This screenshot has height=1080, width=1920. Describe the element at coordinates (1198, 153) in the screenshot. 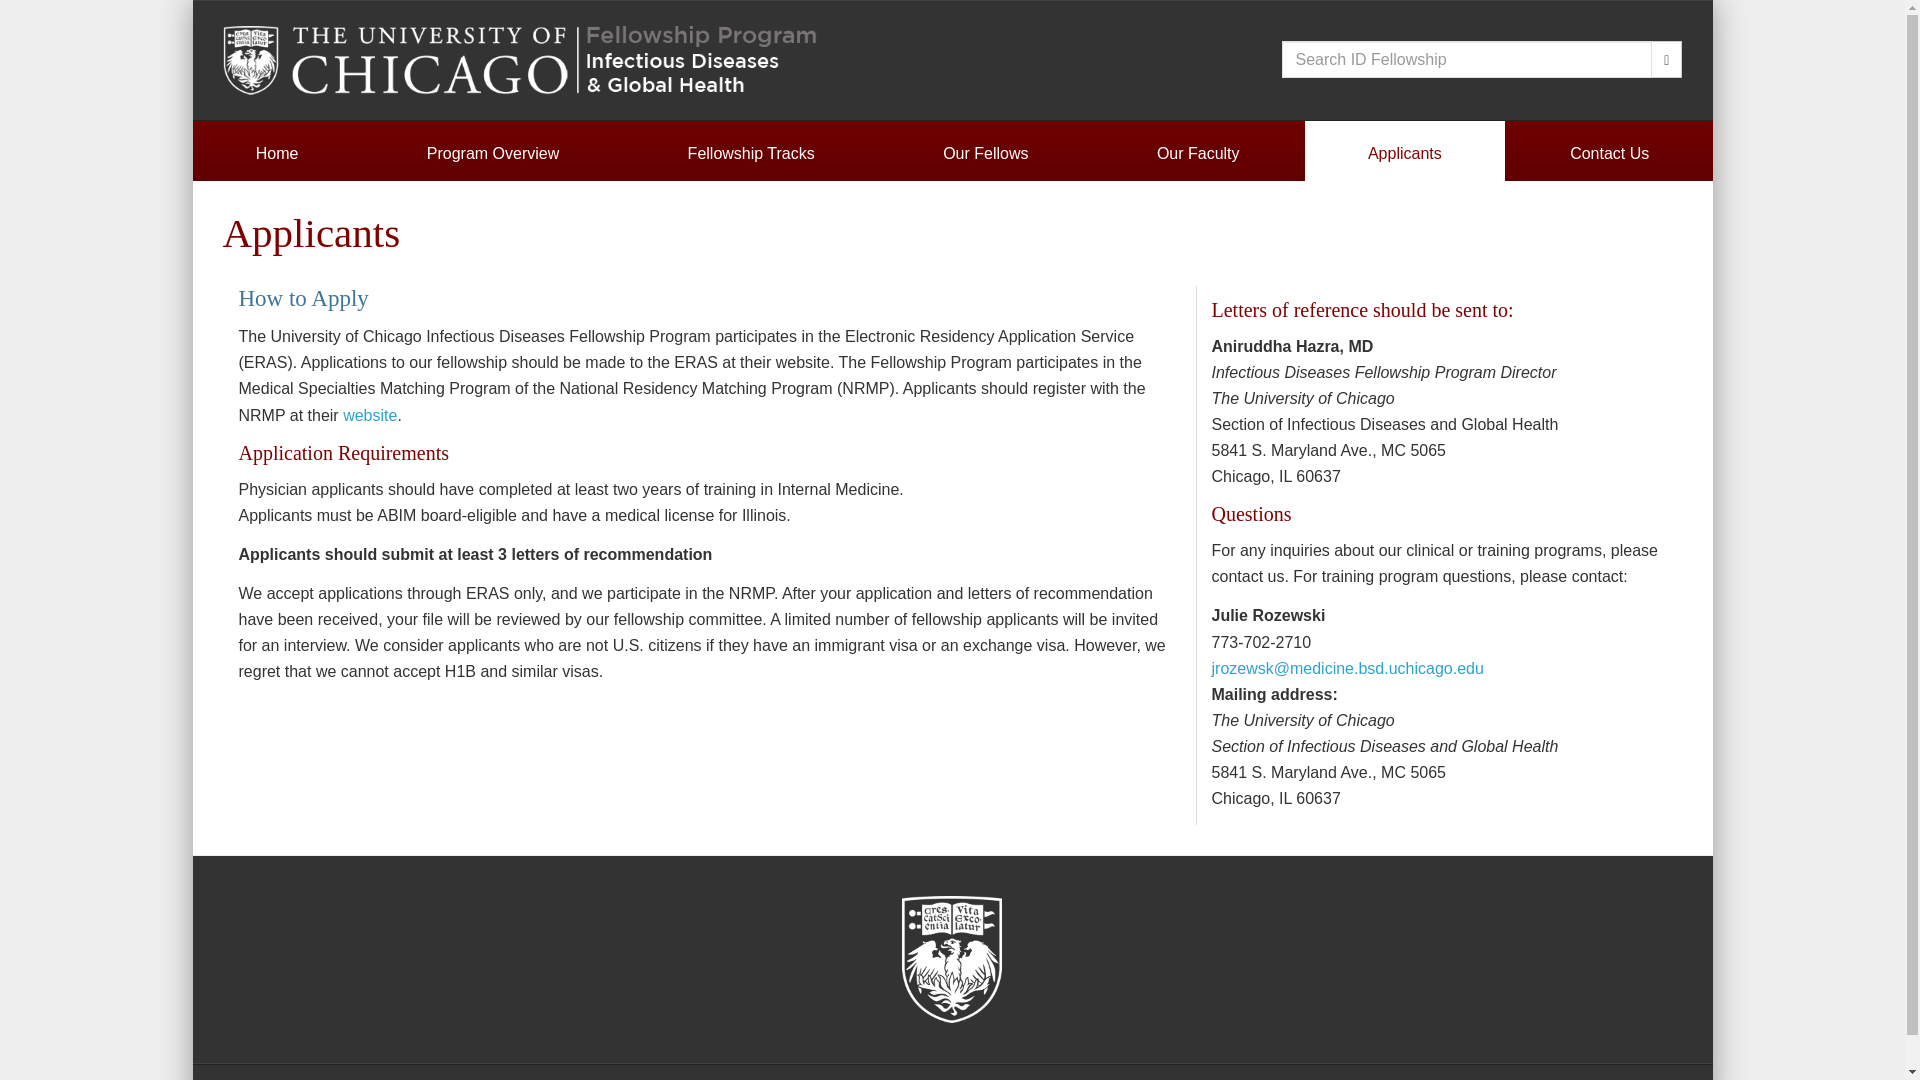

I see `Our Faculty` at that location.